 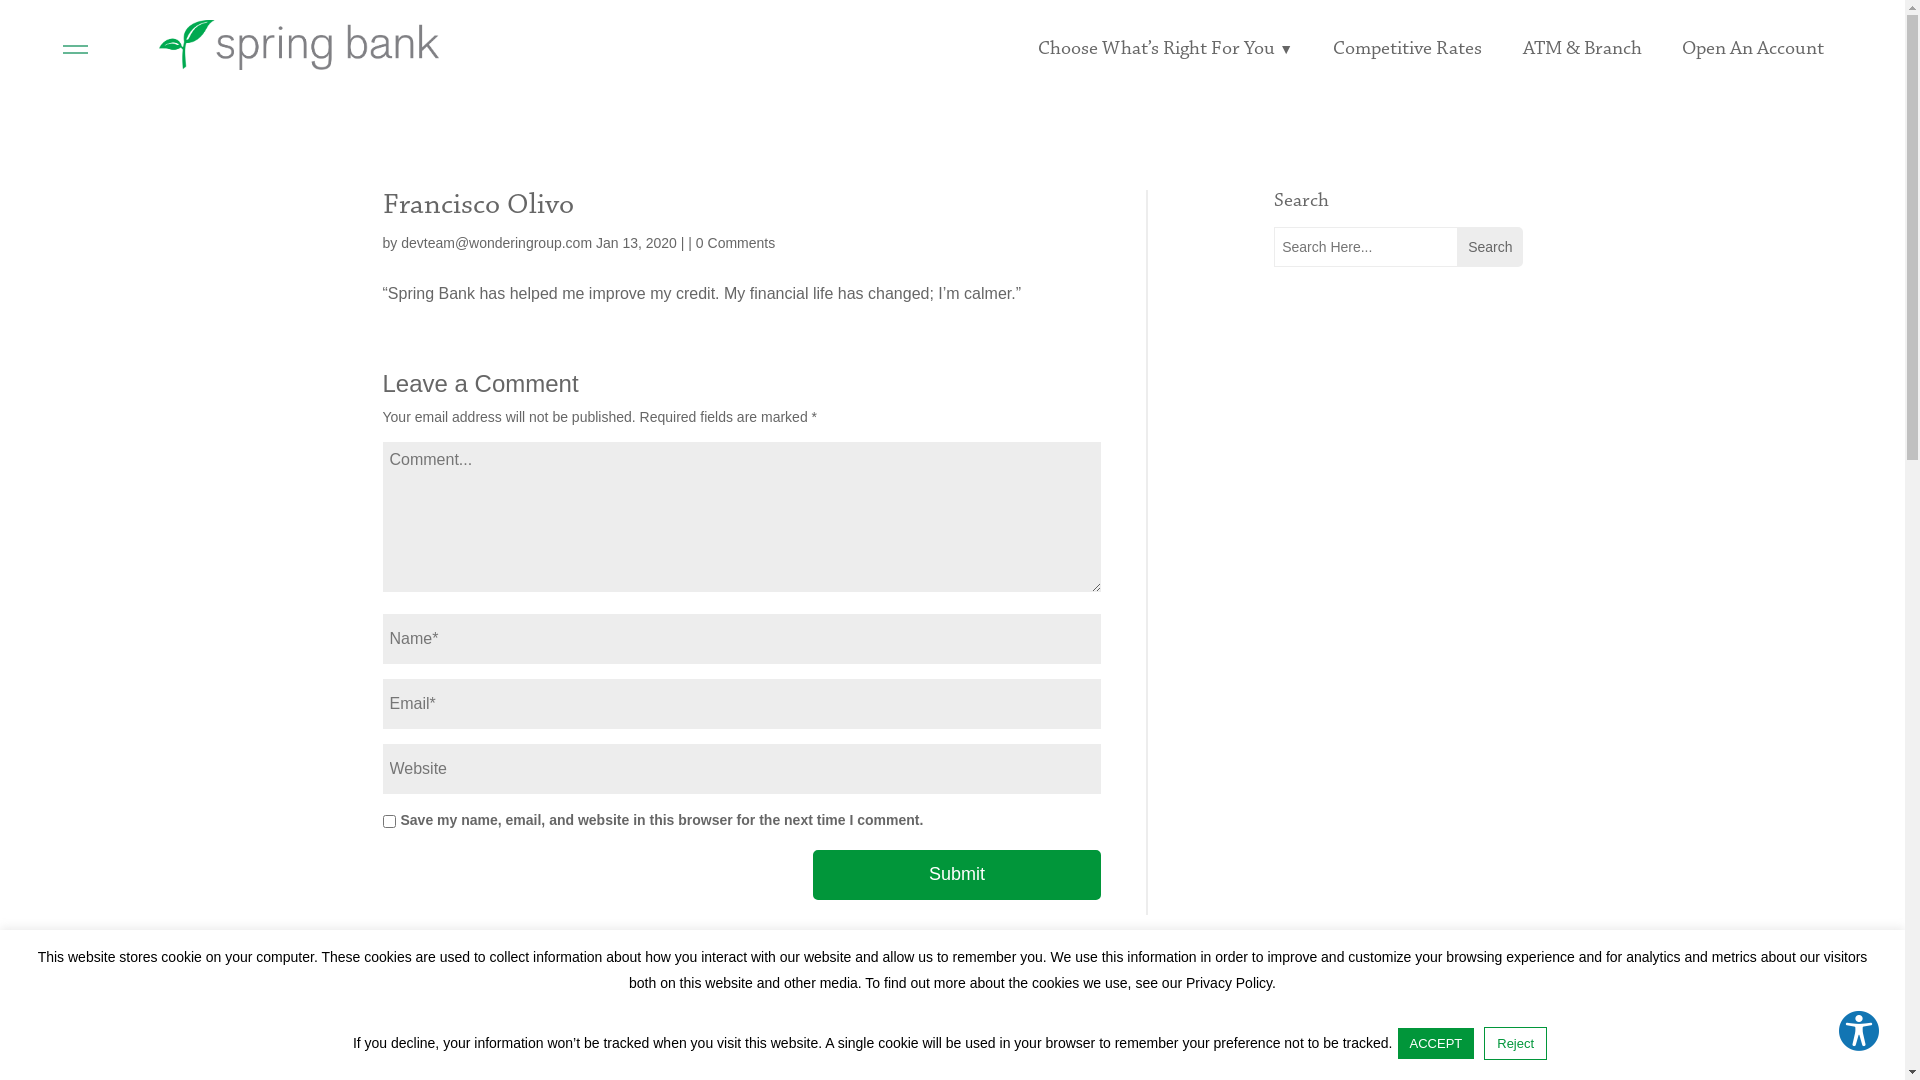 What do you see at coordinates (1582, 64) in the screenshot?
I see `ATM & Branch` at bounding box center [1582, 64].